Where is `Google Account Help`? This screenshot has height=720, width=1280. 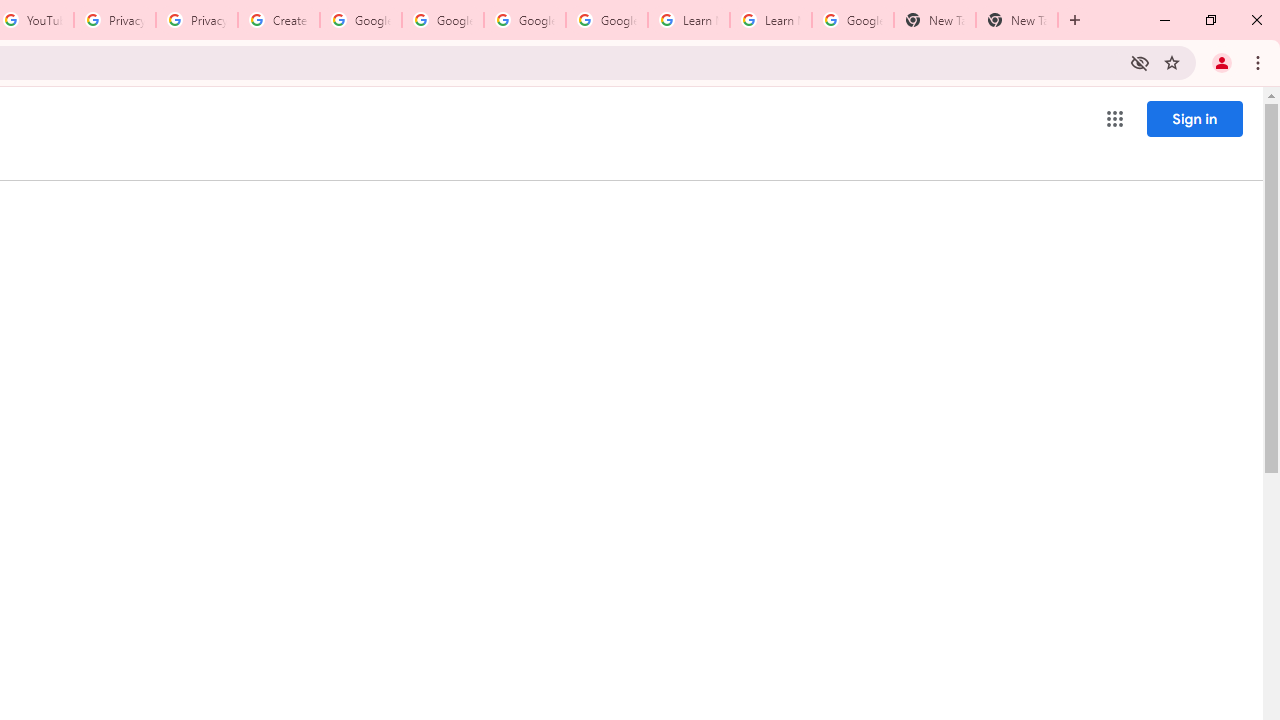 Google Account Help is located at coordinates (606, 20).